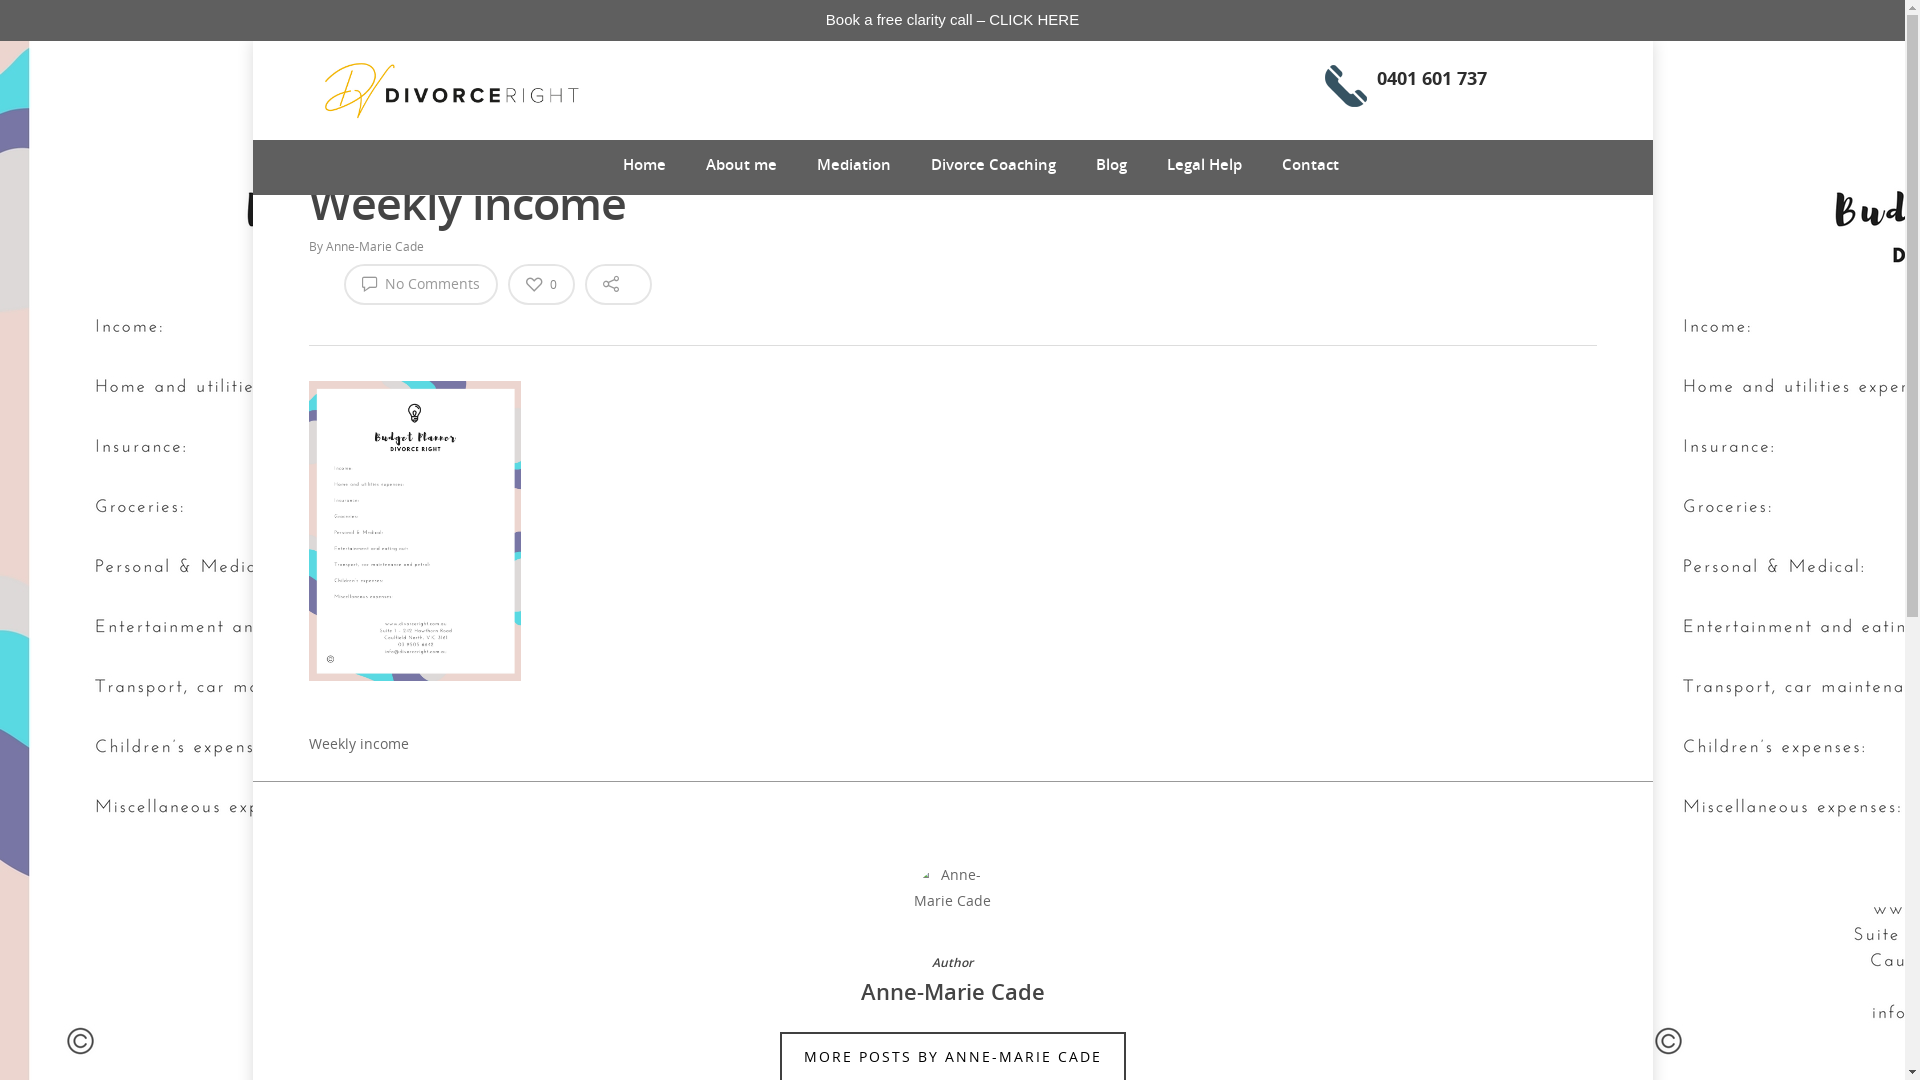 This screenshot has height=1080, width=1920. What do you see at coordinates (1112, 165) in the screenshot?
I see `Blog` at bounding box center [1112, 165].